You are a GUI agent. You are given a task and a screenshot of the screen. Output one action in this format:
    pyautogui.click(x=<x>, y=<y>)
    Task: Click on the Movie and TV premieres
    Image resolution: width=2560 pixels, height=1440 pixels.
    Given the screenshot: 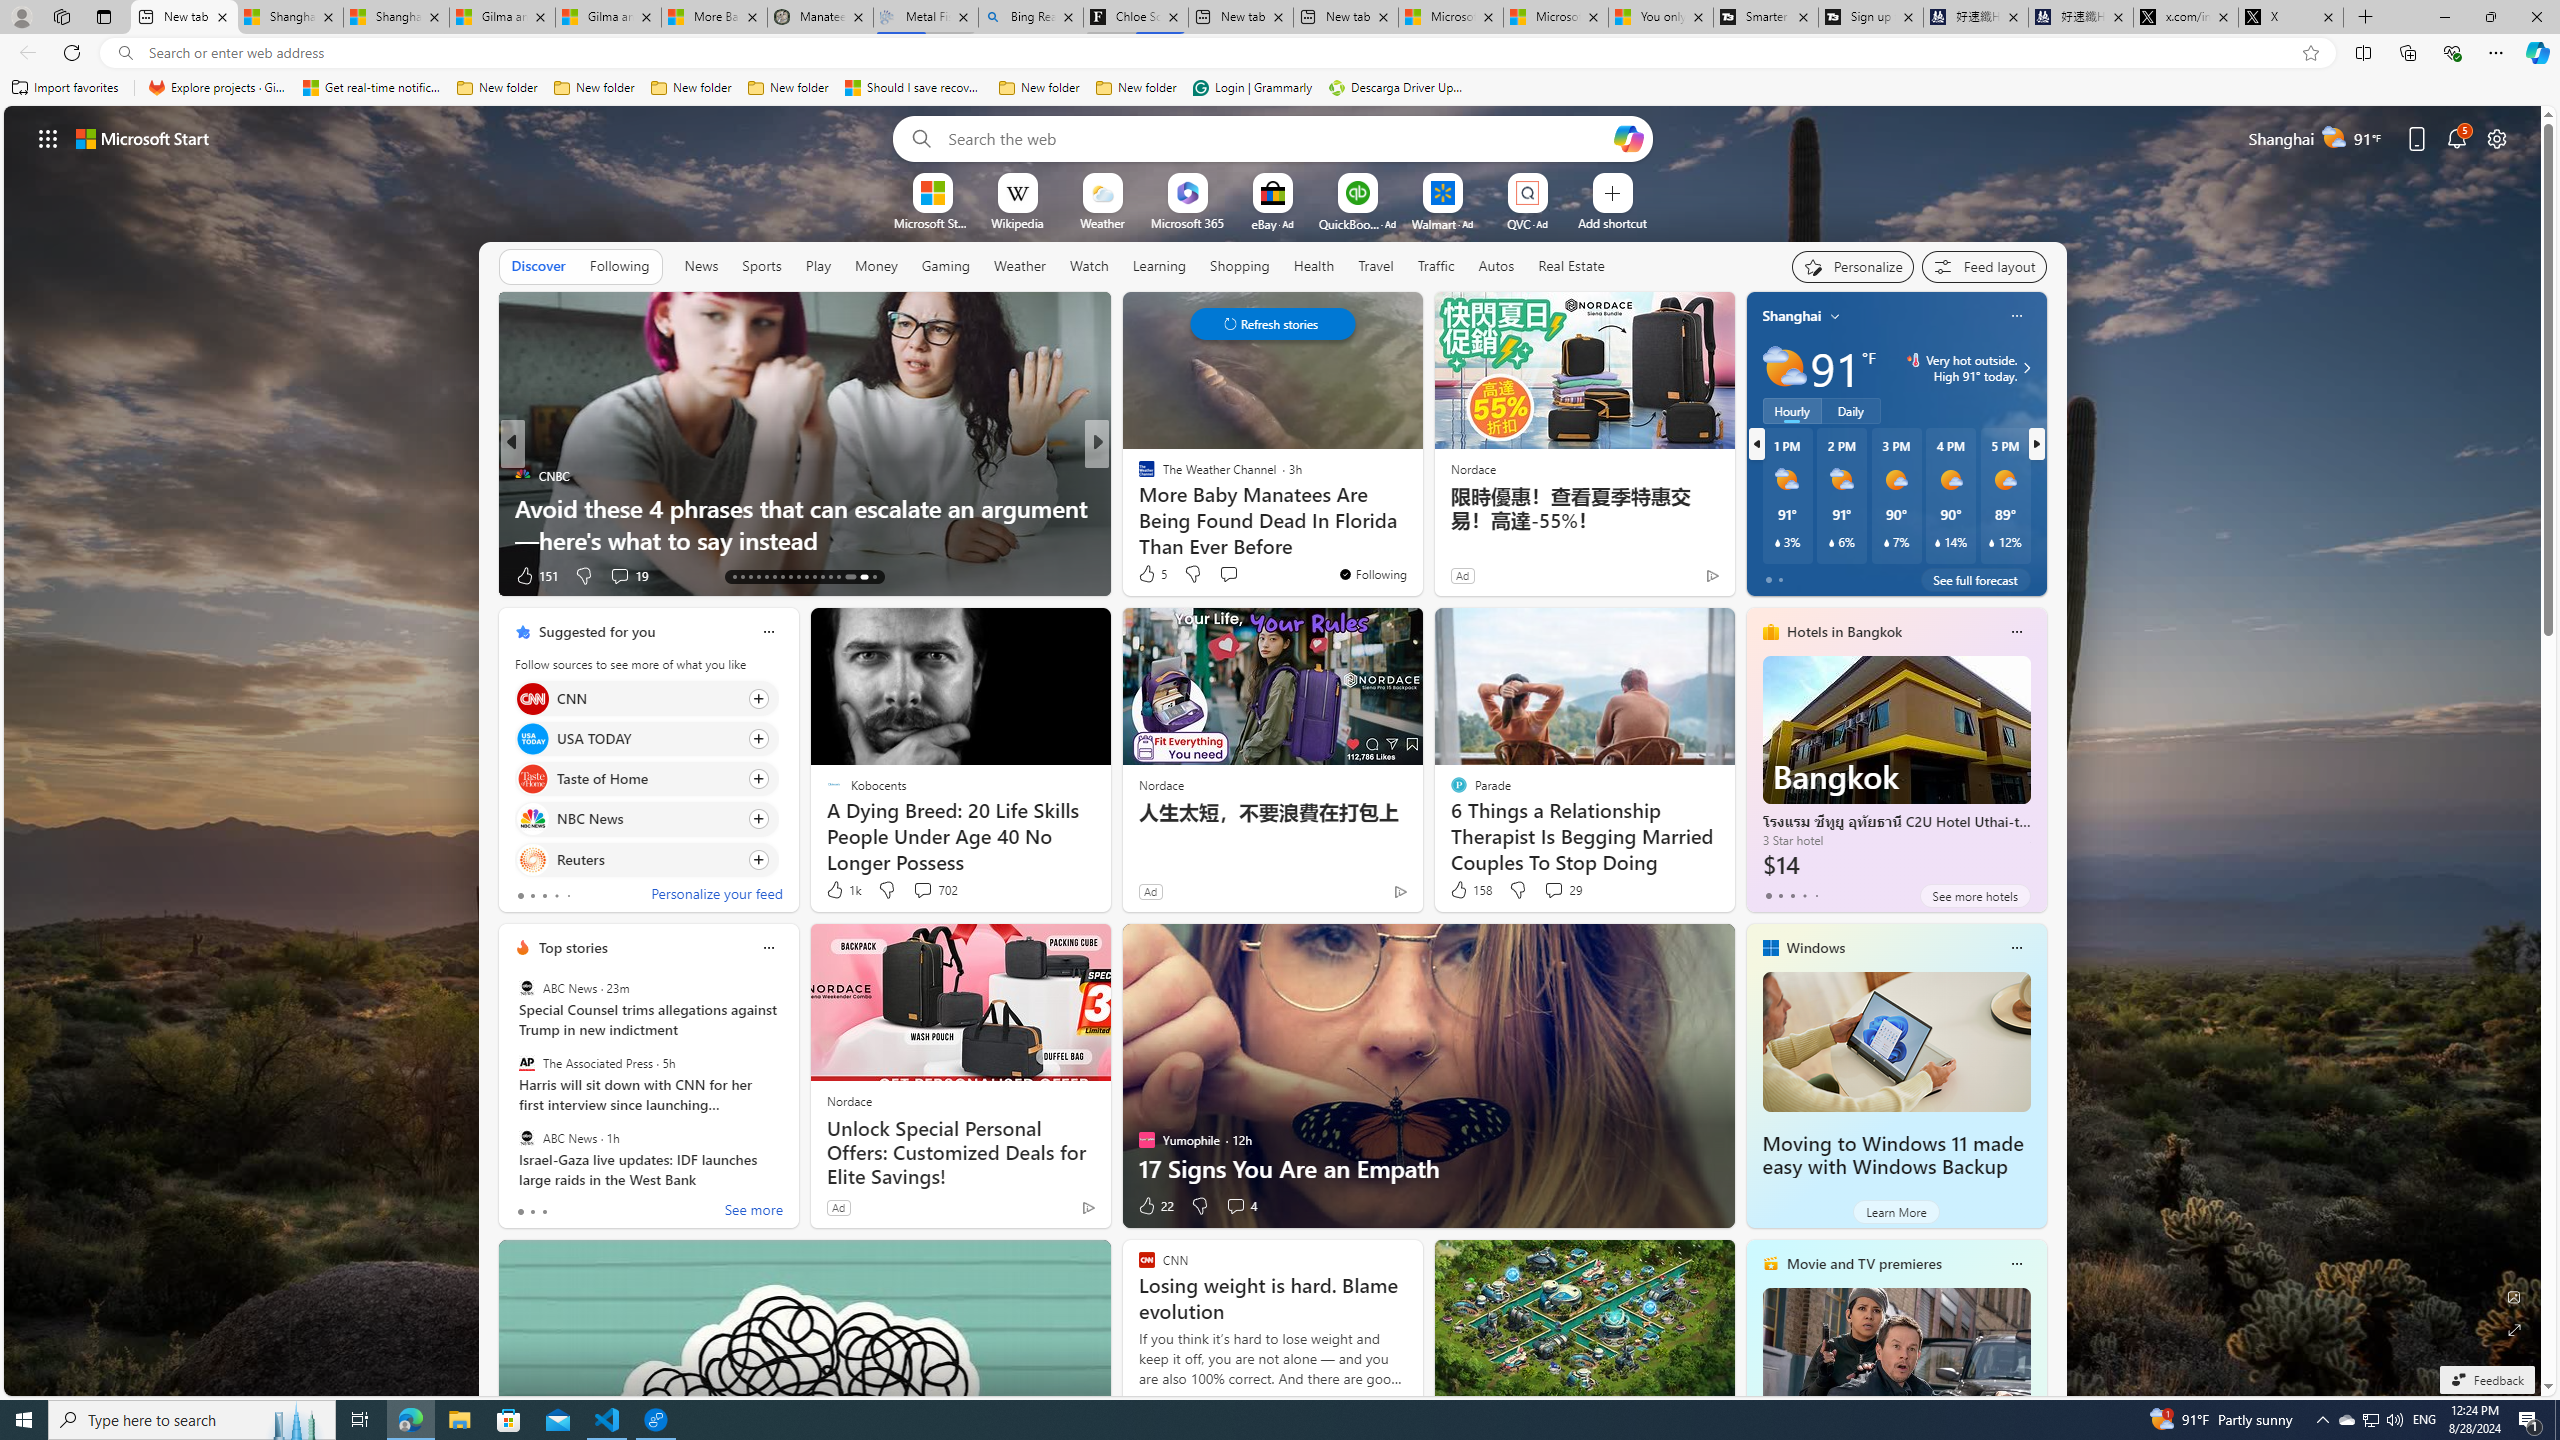 What is the action you would take?
    pyautogui.click(x=1864, y=1264)
    